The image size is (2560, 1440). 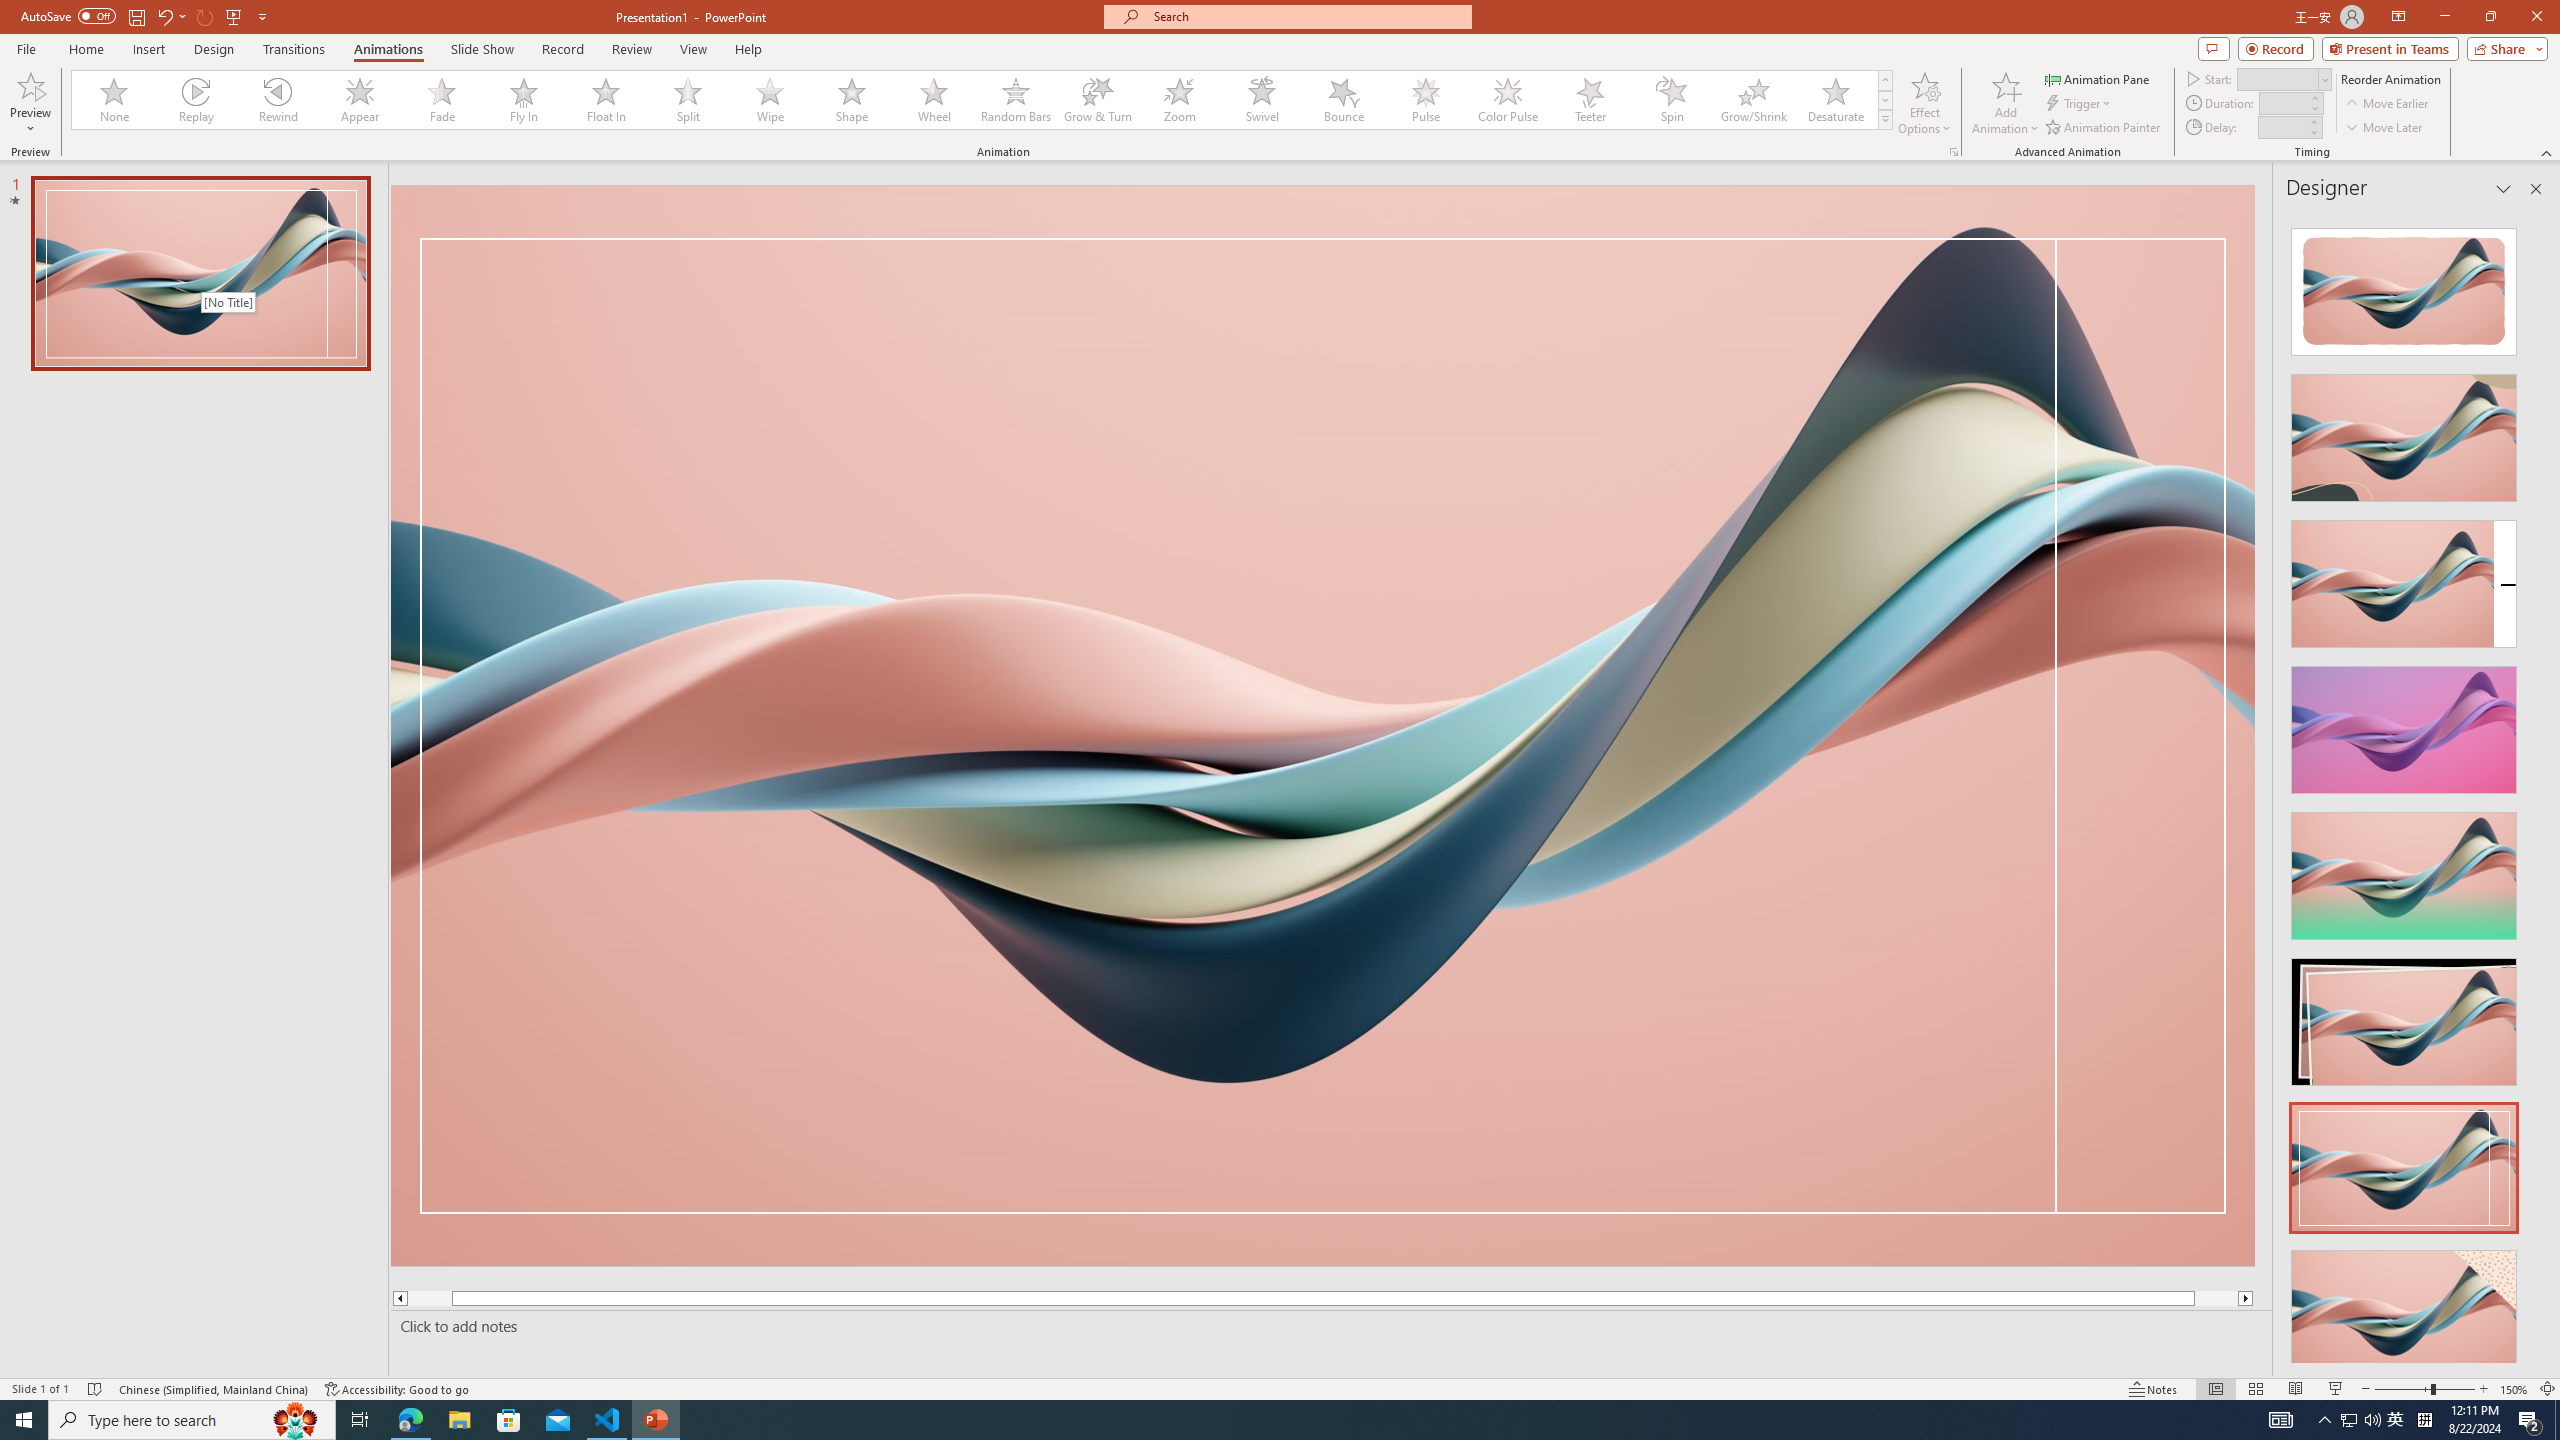 I want to click on Animation Painter, so click(x=2104, y=128).